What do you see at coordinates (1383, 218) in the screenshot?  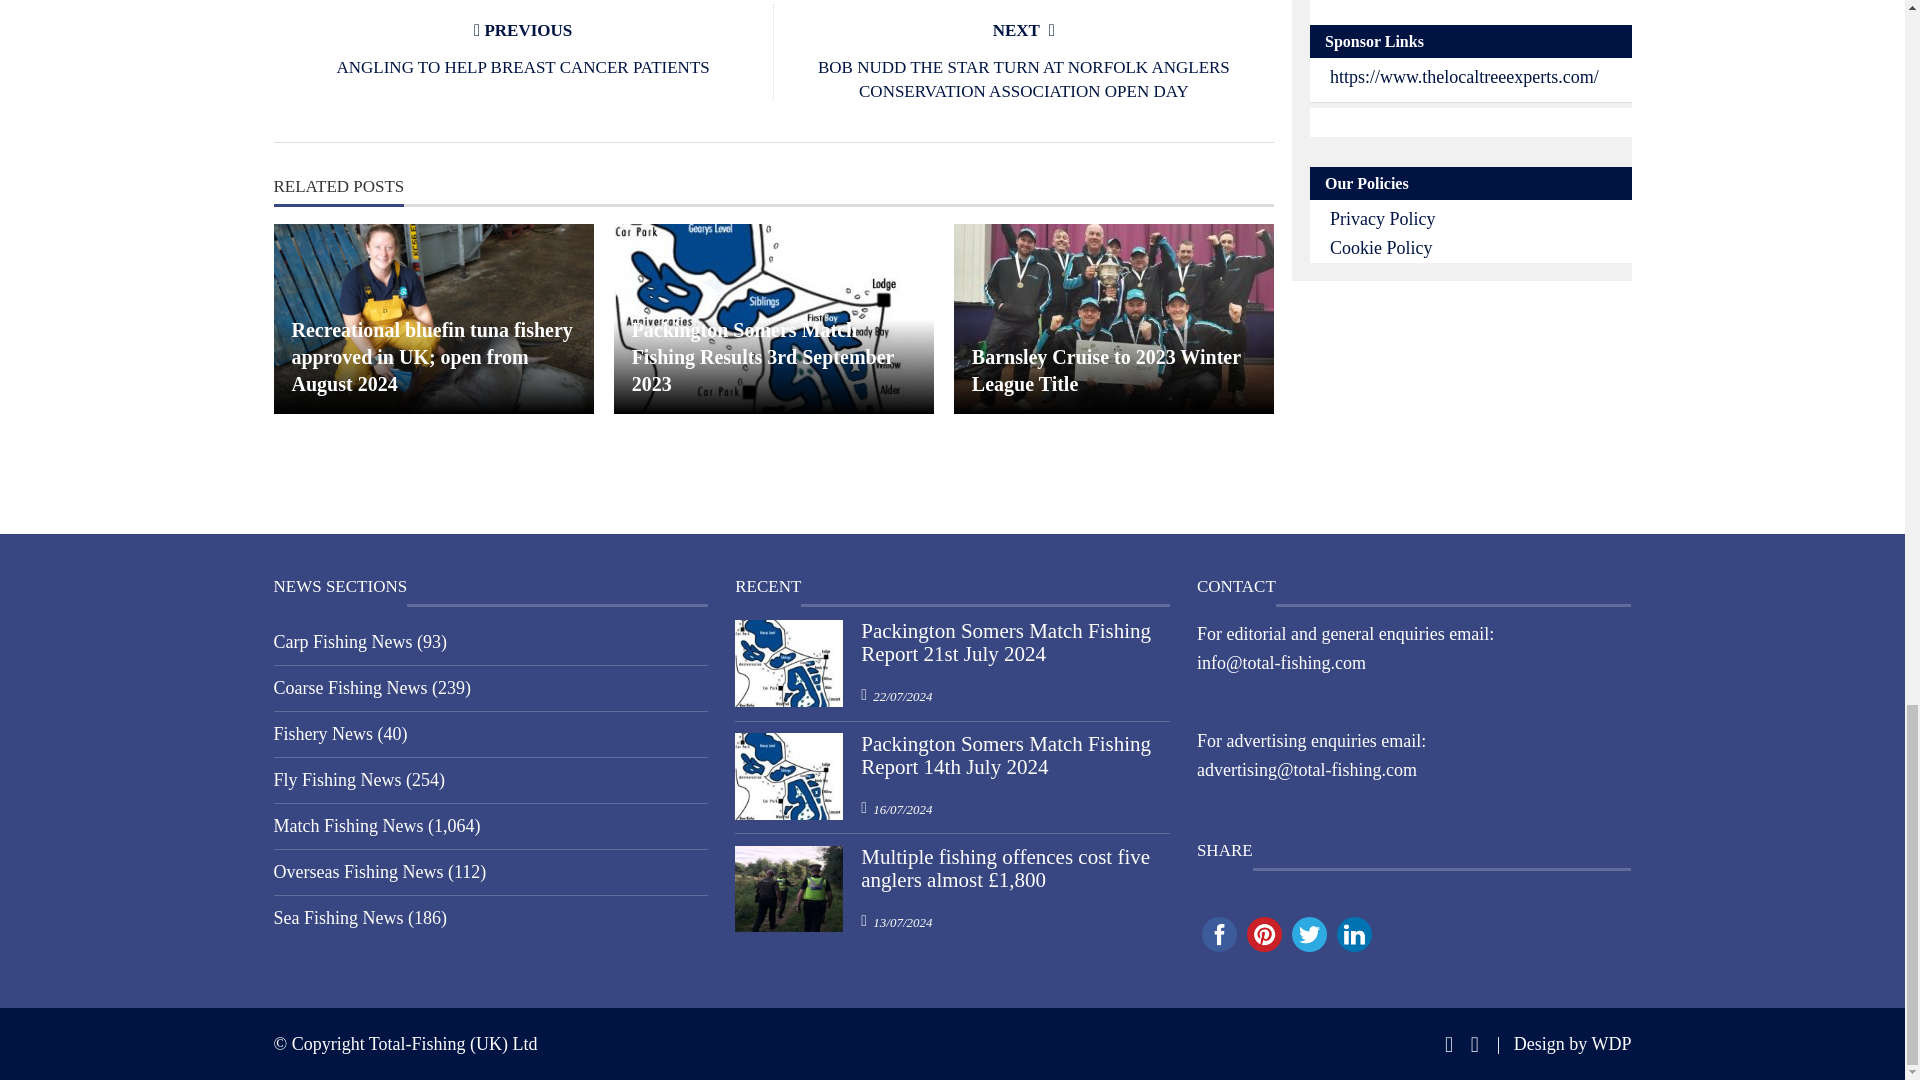 I see `Privacy Policy` at bounding box center [1383, 218].